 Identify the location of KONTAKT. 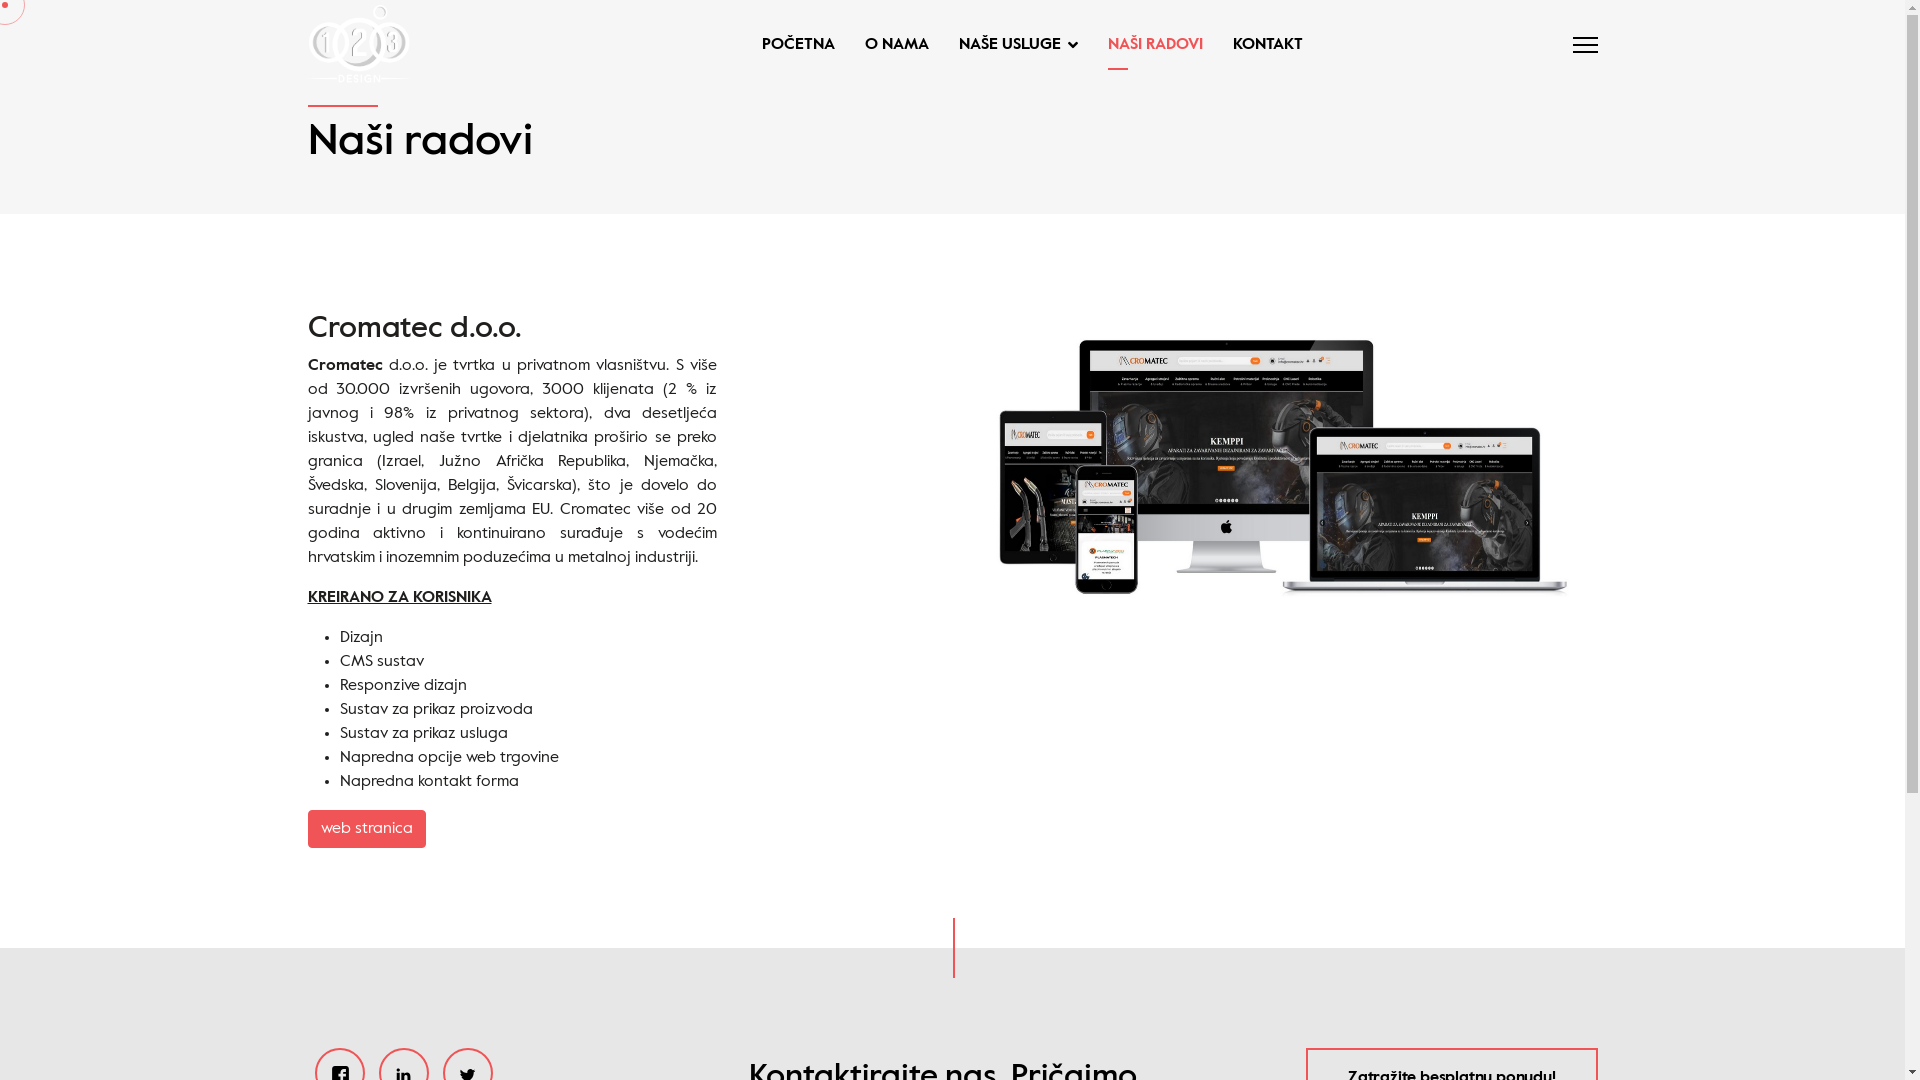
(1260, 45).